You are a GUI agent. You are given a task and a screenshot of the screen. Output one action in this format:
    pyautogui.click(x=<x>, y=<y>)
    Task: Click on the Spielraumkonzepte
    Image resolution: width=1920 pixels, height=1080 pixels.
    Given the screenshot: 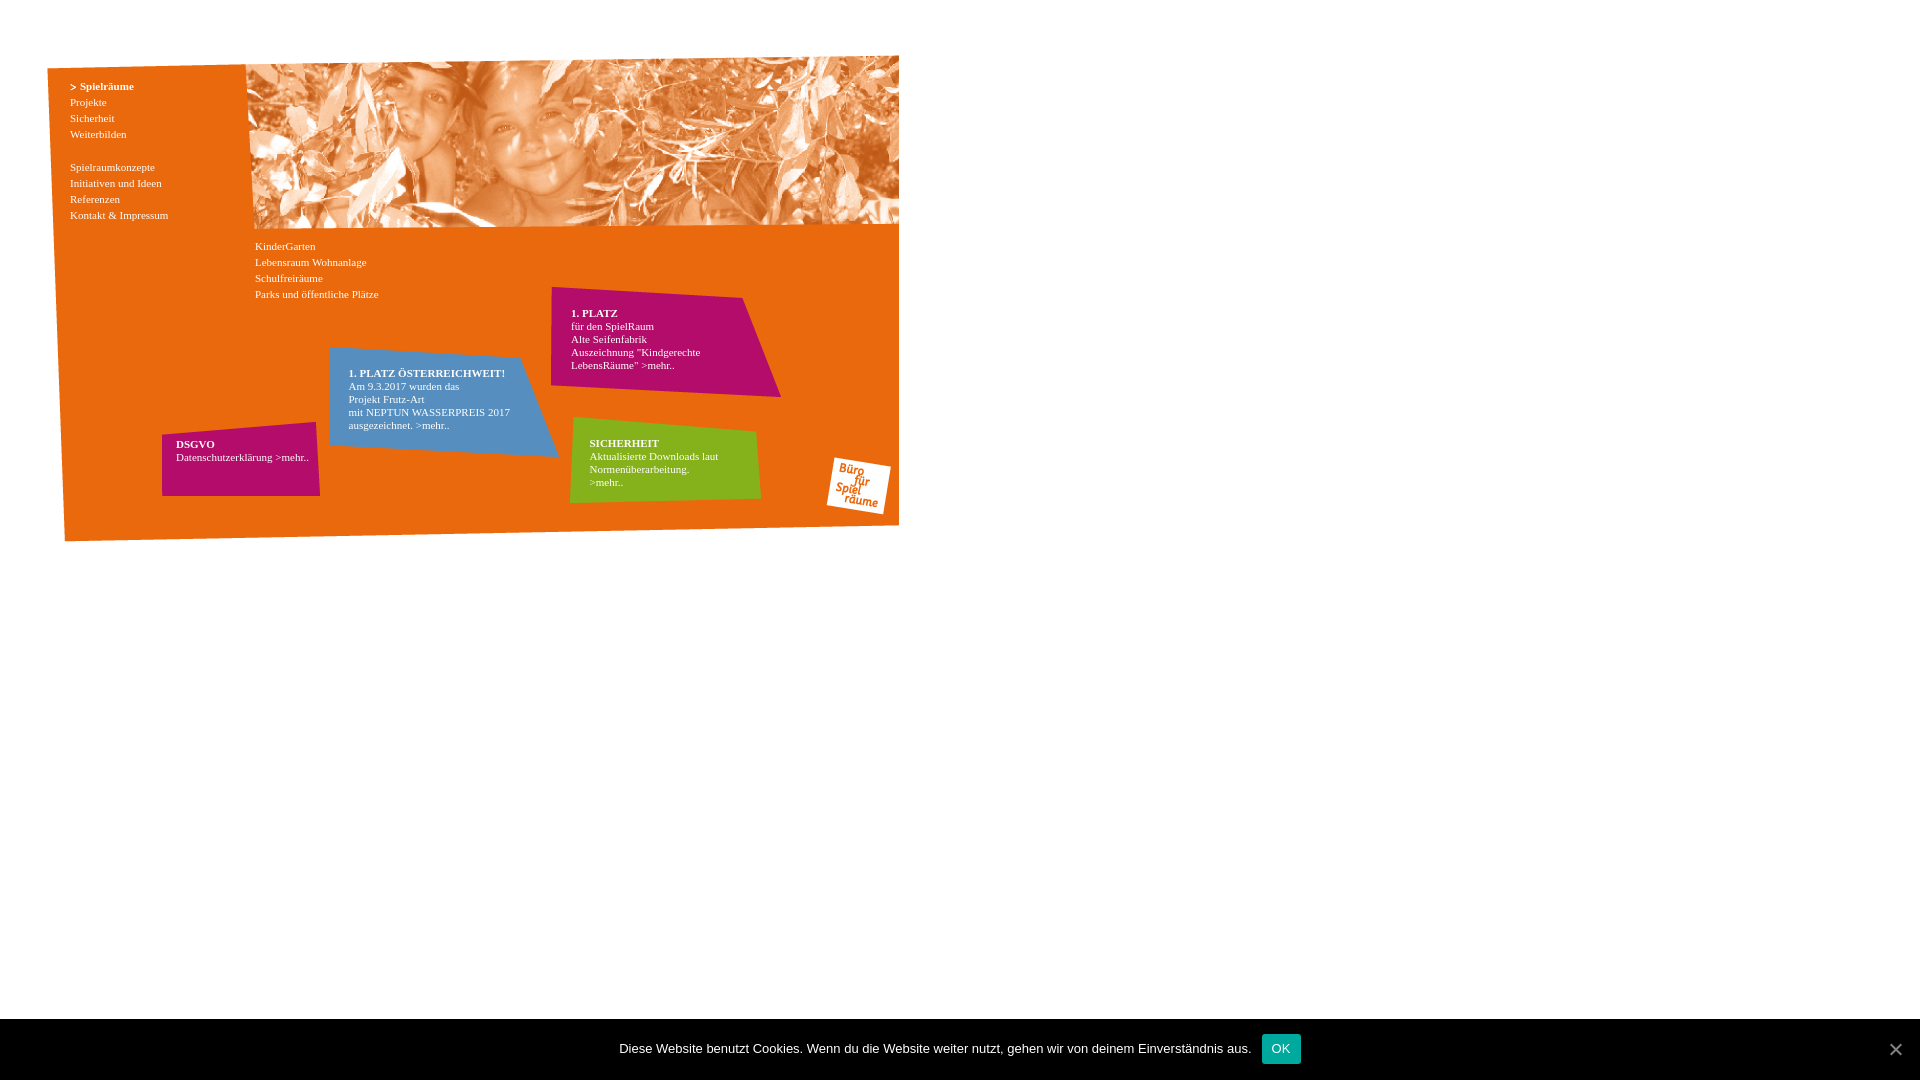 What is the action you would take?
    pyautogui.click(x=112, y=167)
    